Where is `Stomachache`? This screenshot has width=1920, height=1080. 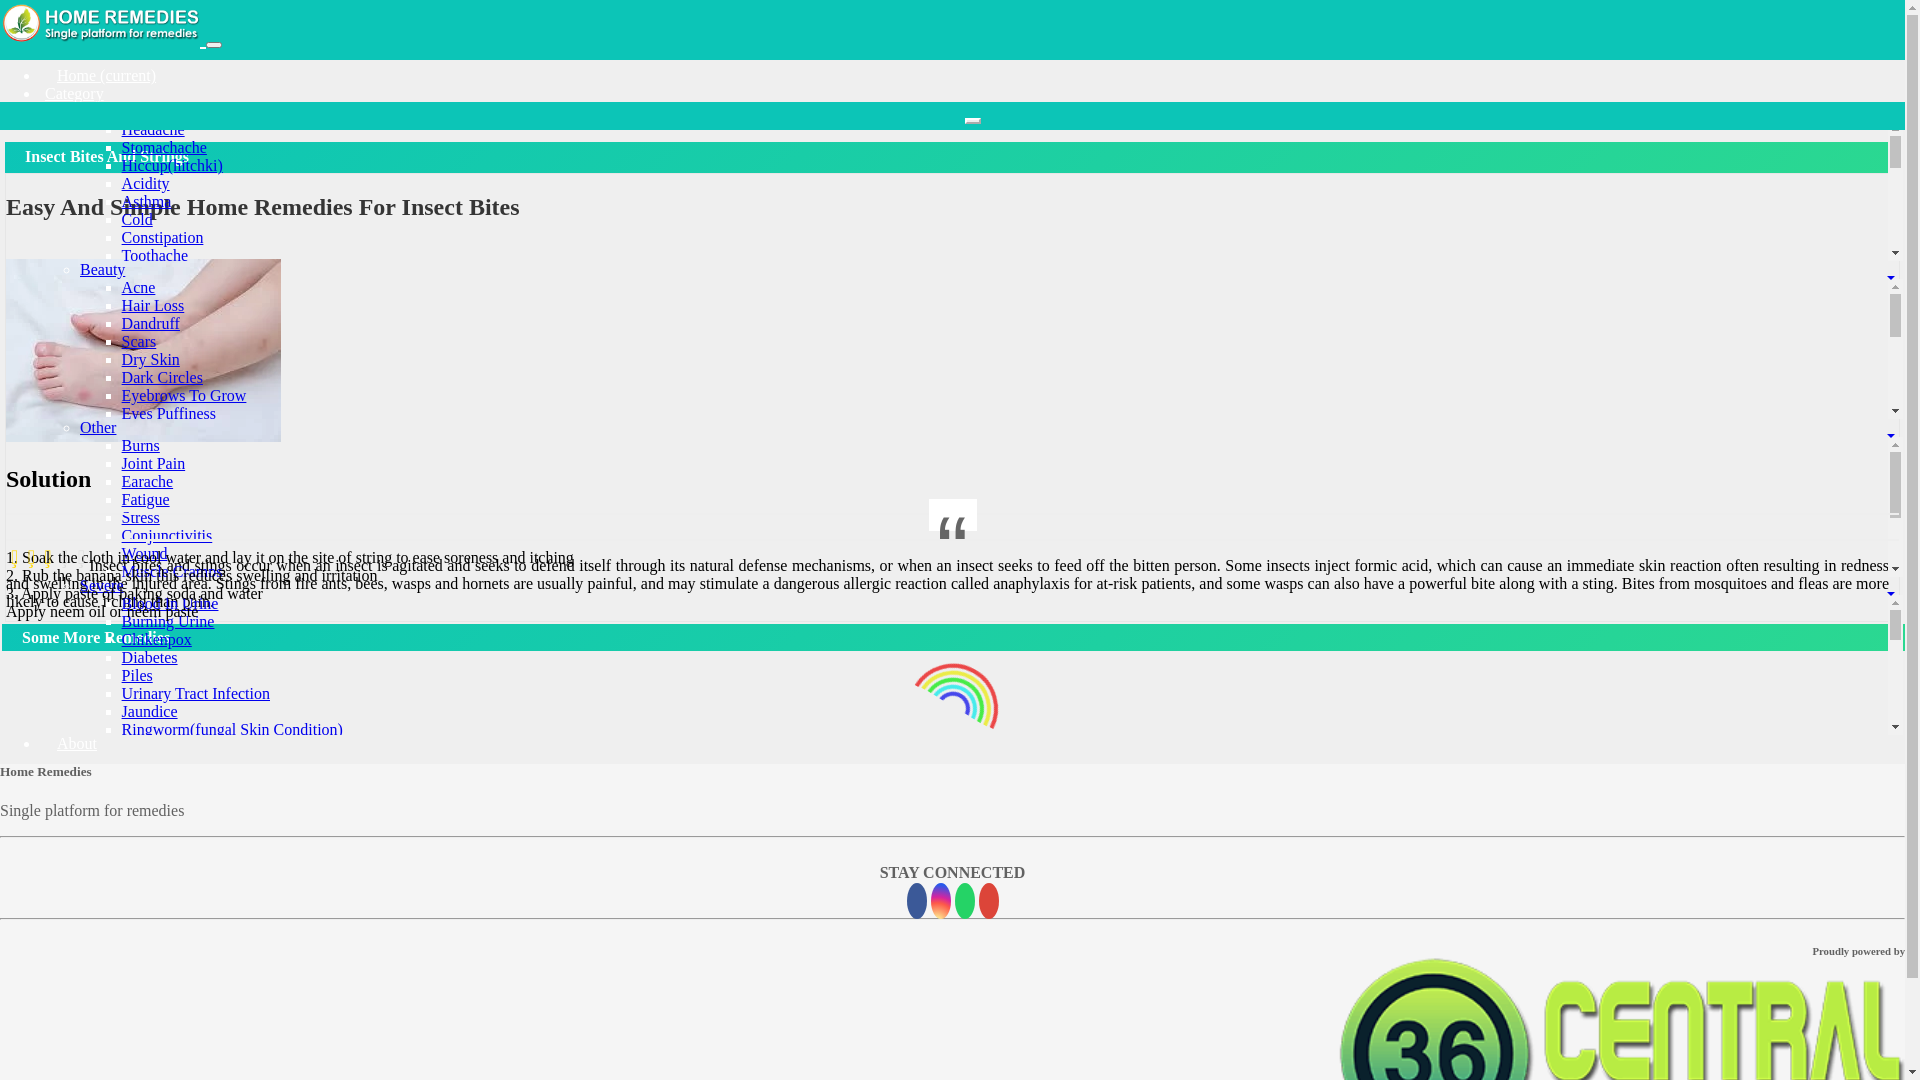
Stomachache is located at coordinates (164, 147).